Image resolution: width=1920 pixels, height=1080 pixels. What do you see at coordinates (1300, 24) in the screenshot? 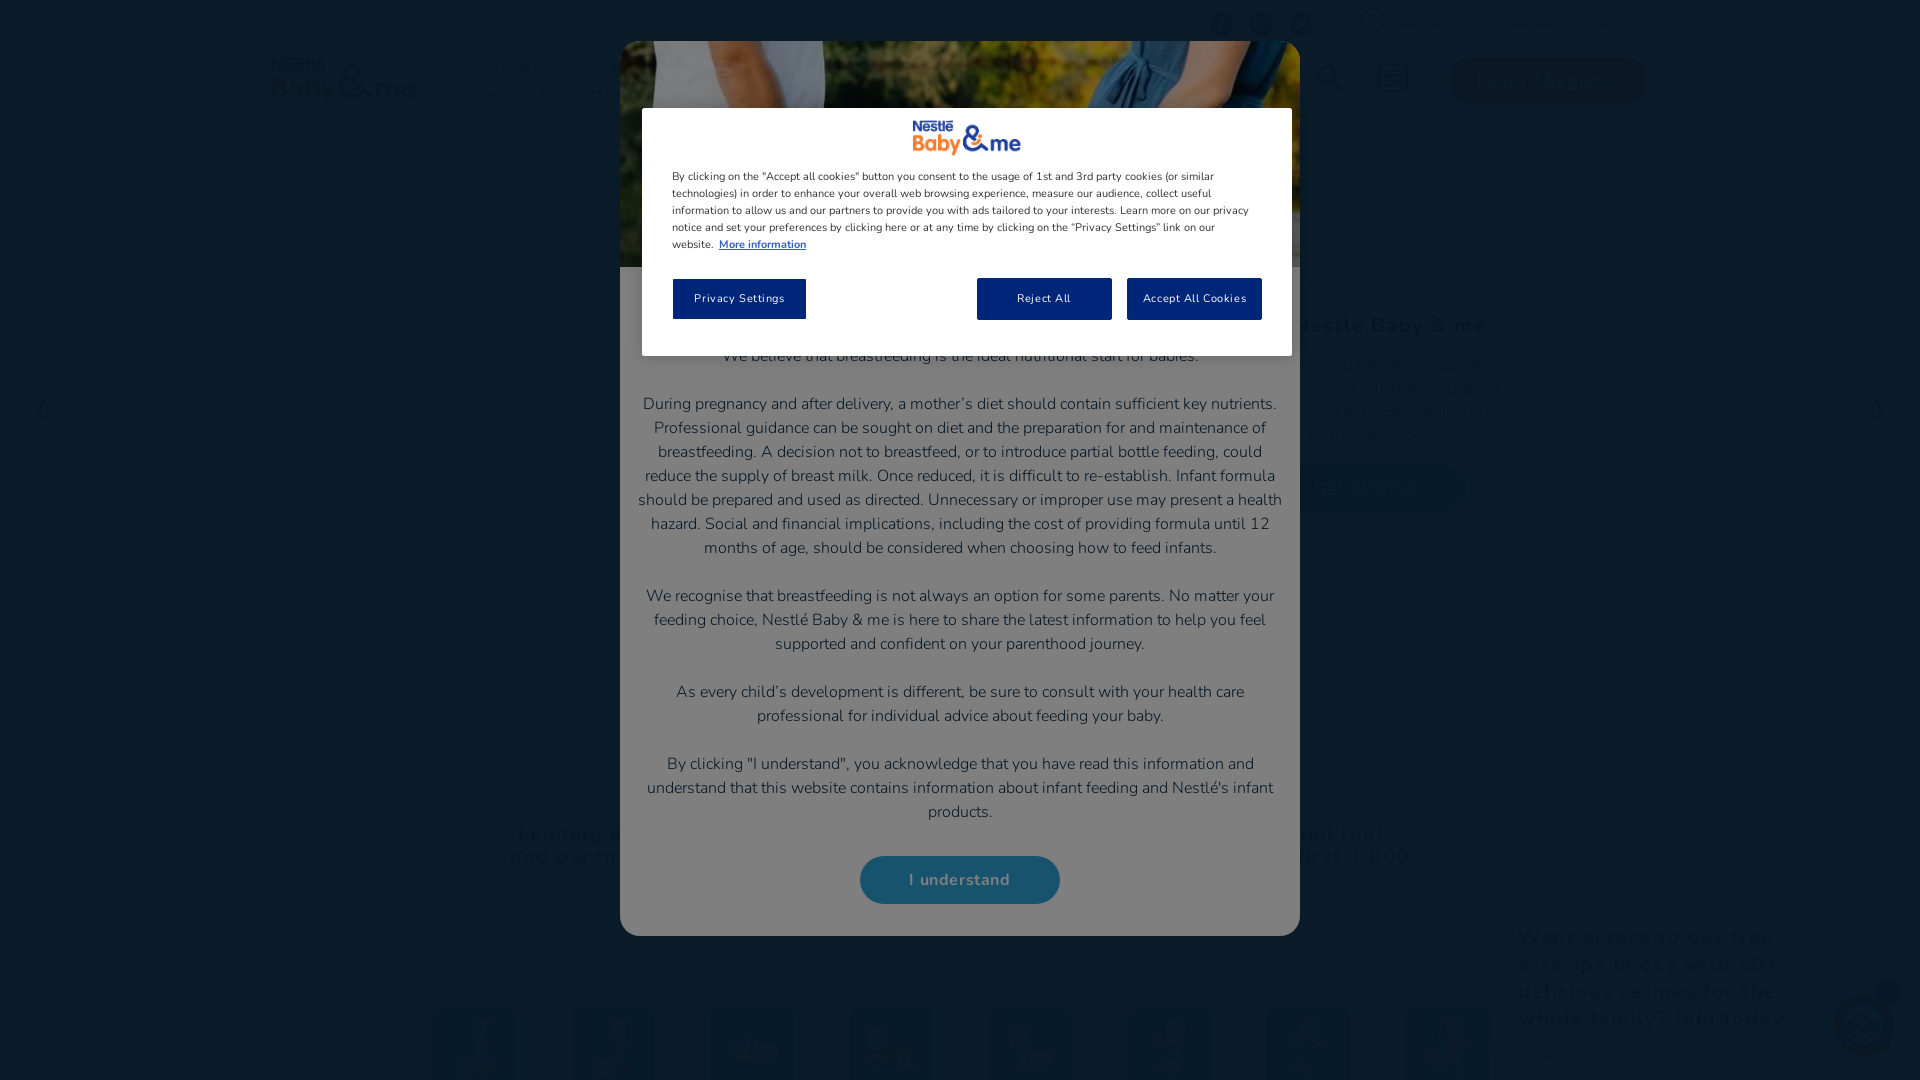
I see `youtube` at bounding box center [1300, 24].